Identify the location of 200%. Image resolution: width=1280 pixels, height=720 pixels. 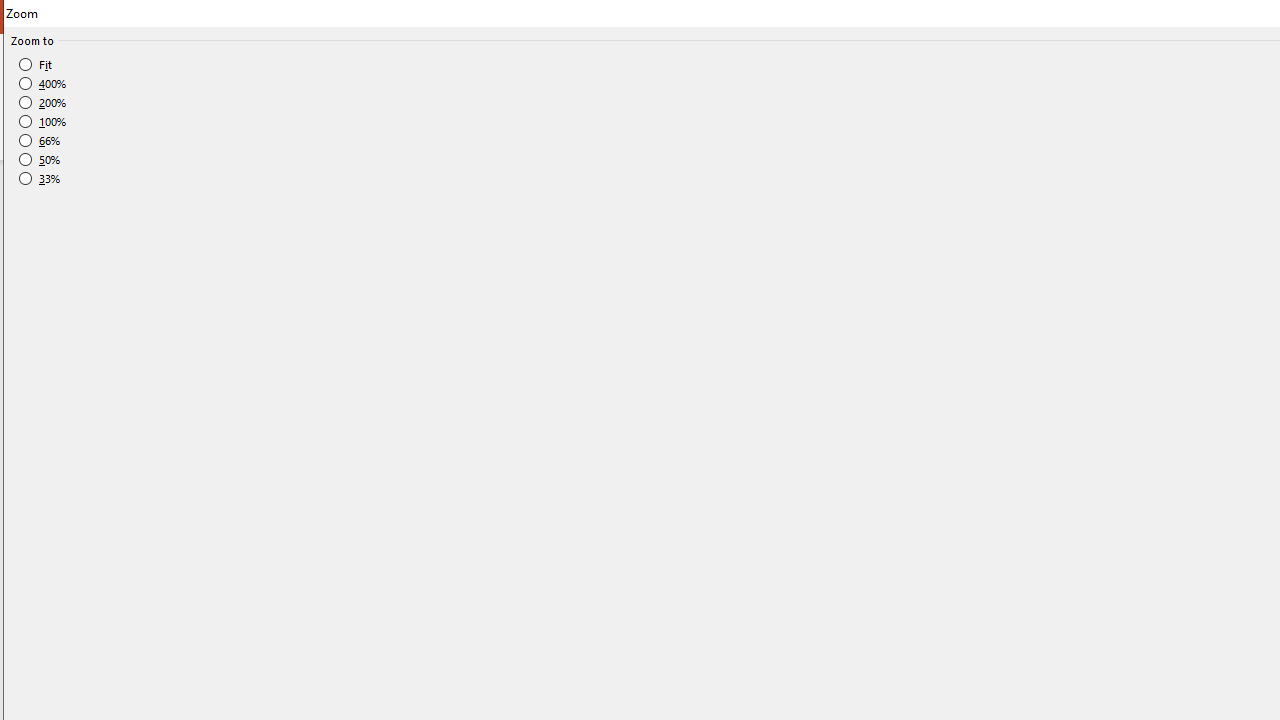
(43, 102).